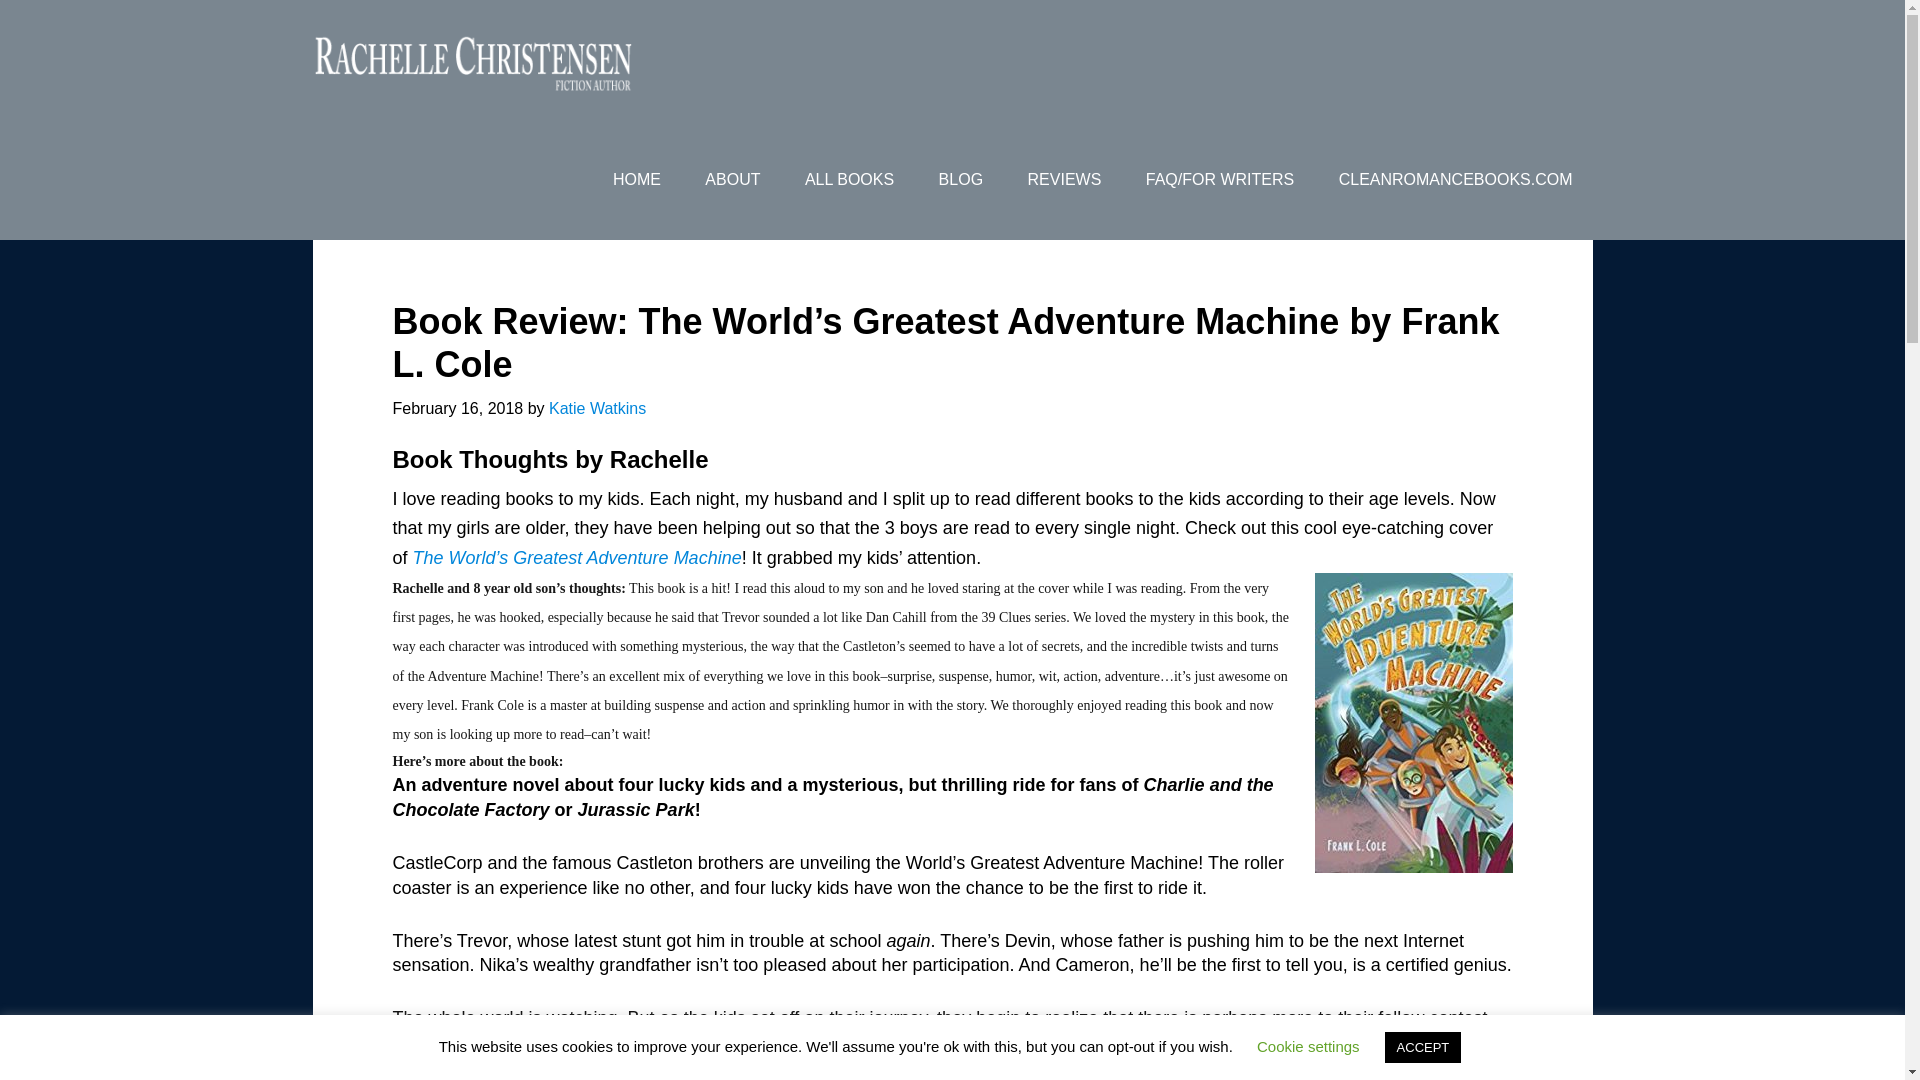 The image size is (1920, 1080). I want to click on ALL BOOKS, so click(849, 179).